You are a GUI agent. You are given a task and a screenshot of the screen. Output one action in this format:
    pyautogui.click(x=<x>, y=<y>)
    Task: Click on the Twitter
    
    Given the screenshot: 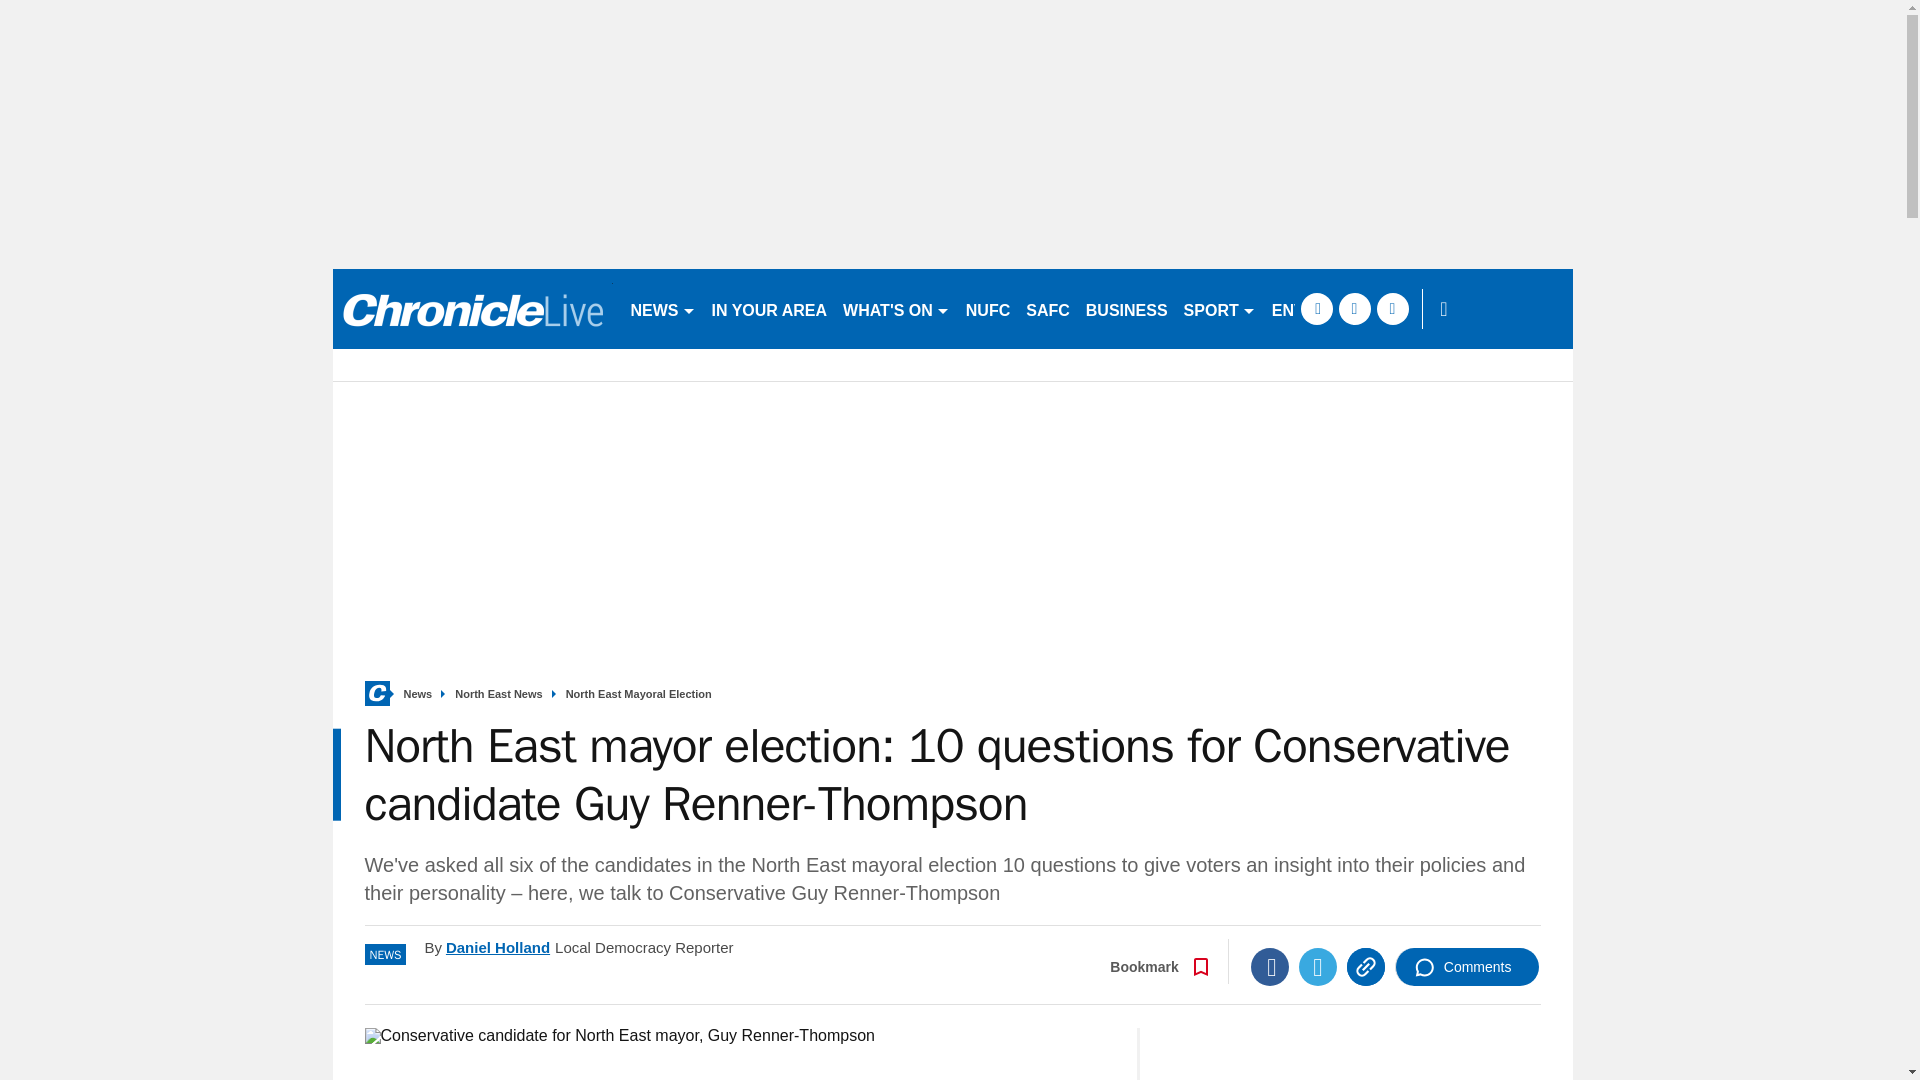 What is the action you would take?
    pyautogui.click(x=1318, y=967)
    